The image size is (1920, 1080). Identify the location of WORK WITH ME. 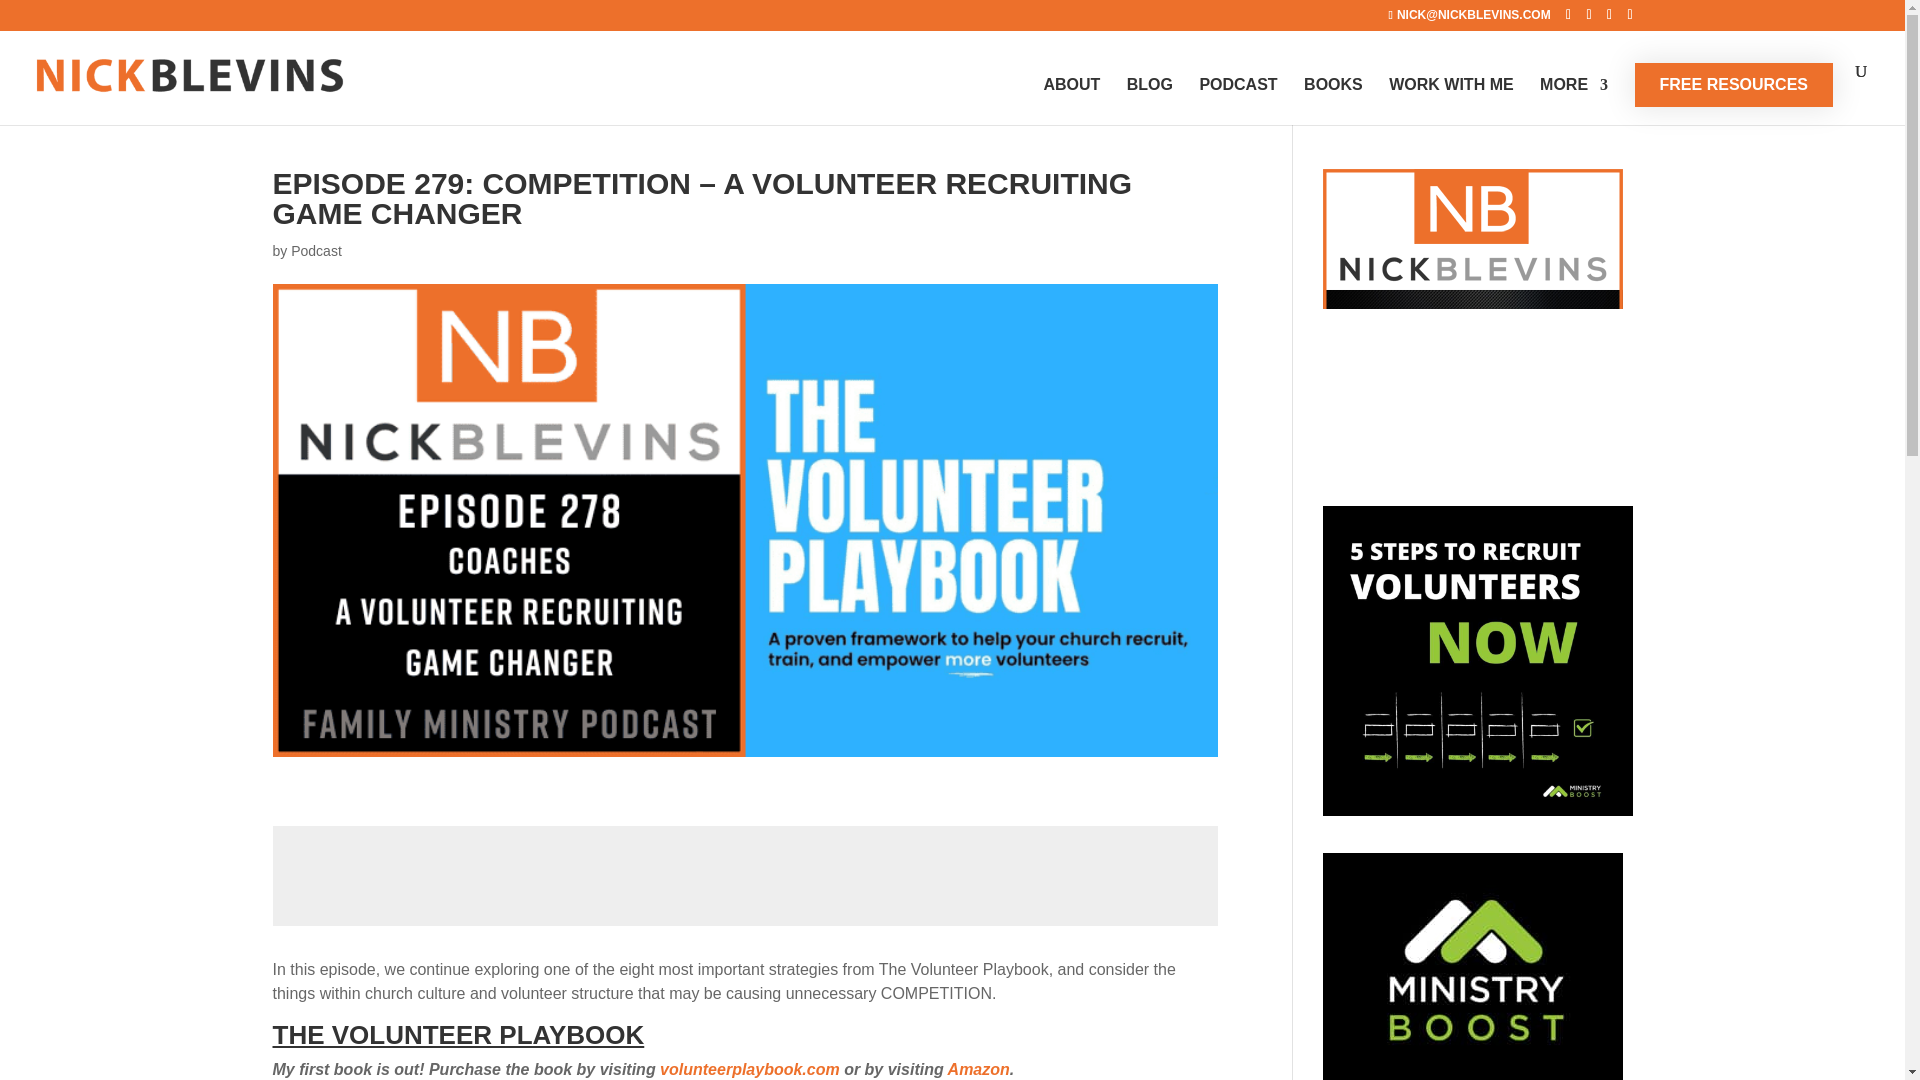
(1450, 101).